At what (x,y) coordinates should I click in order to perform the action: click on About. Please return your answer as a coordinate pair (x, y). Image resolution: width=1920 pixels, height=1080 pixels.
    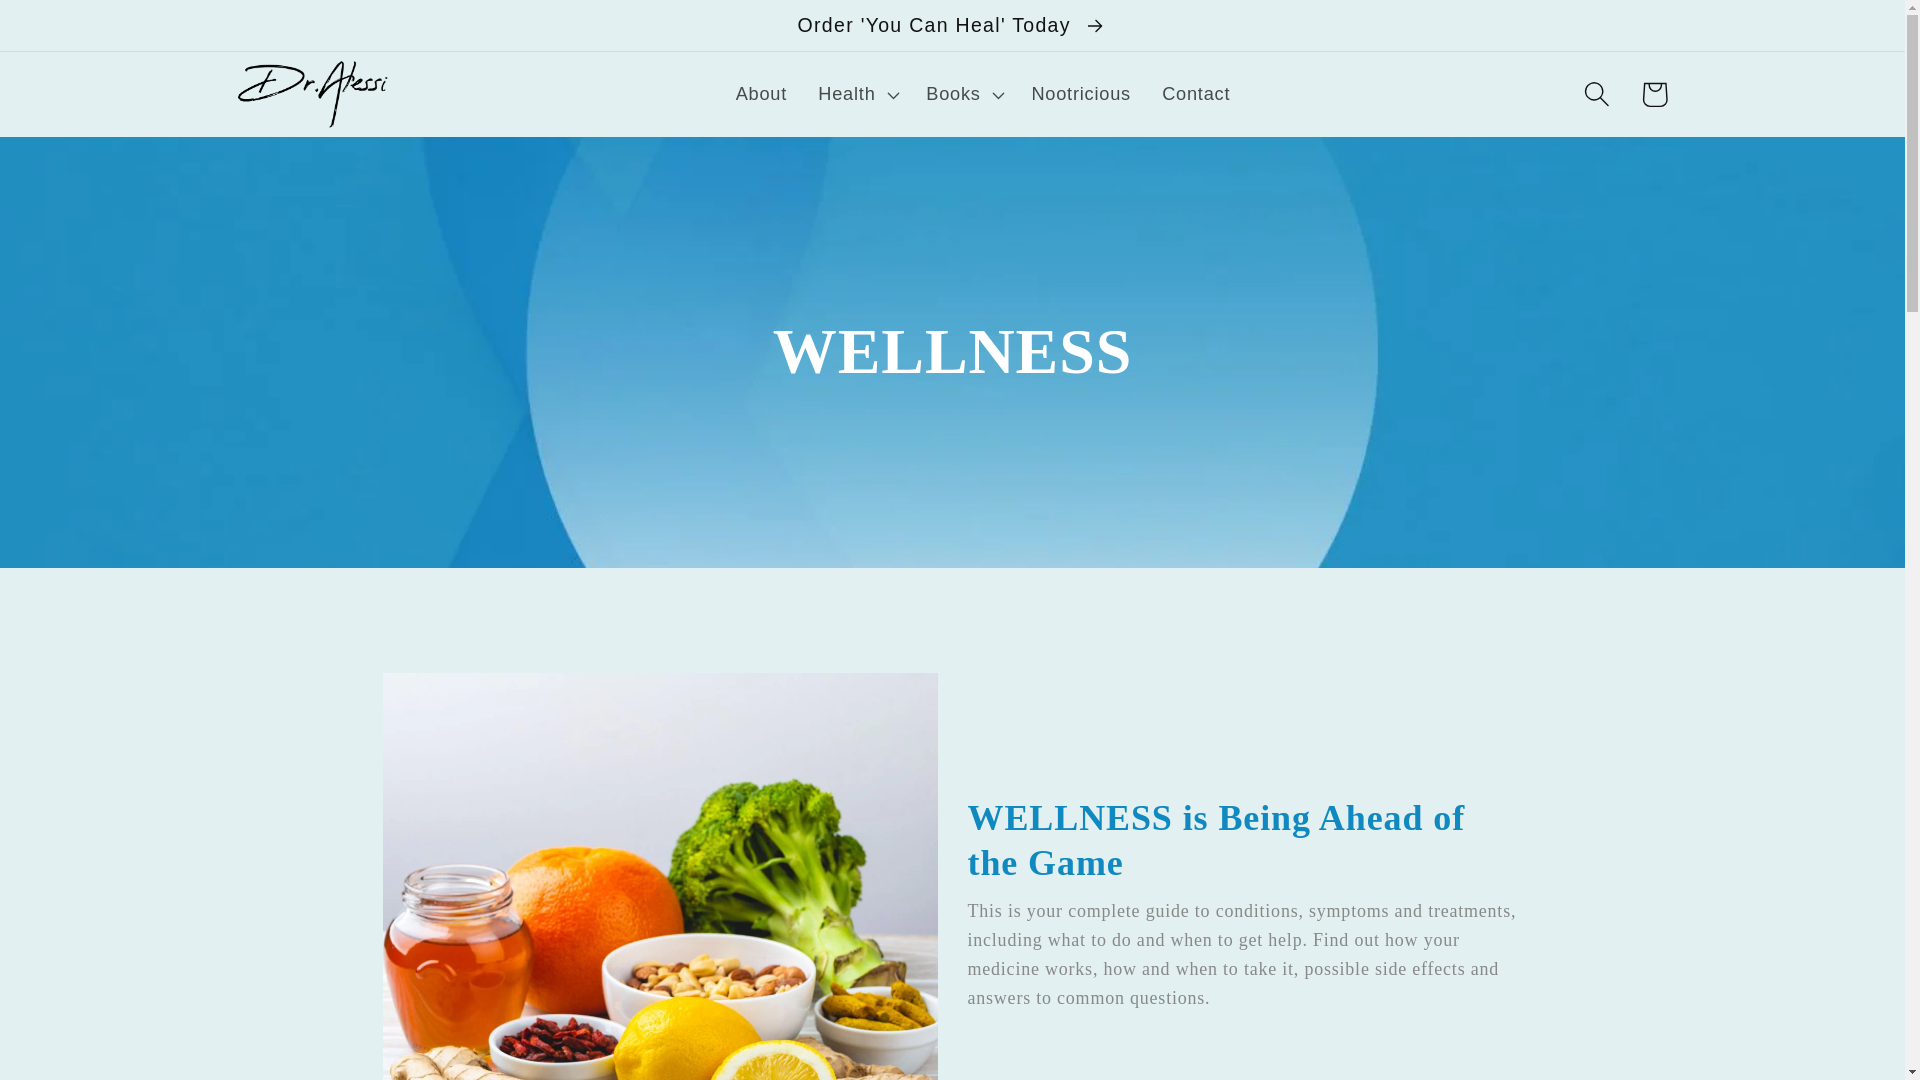
    Looking at the image, I should click on (761, 95).